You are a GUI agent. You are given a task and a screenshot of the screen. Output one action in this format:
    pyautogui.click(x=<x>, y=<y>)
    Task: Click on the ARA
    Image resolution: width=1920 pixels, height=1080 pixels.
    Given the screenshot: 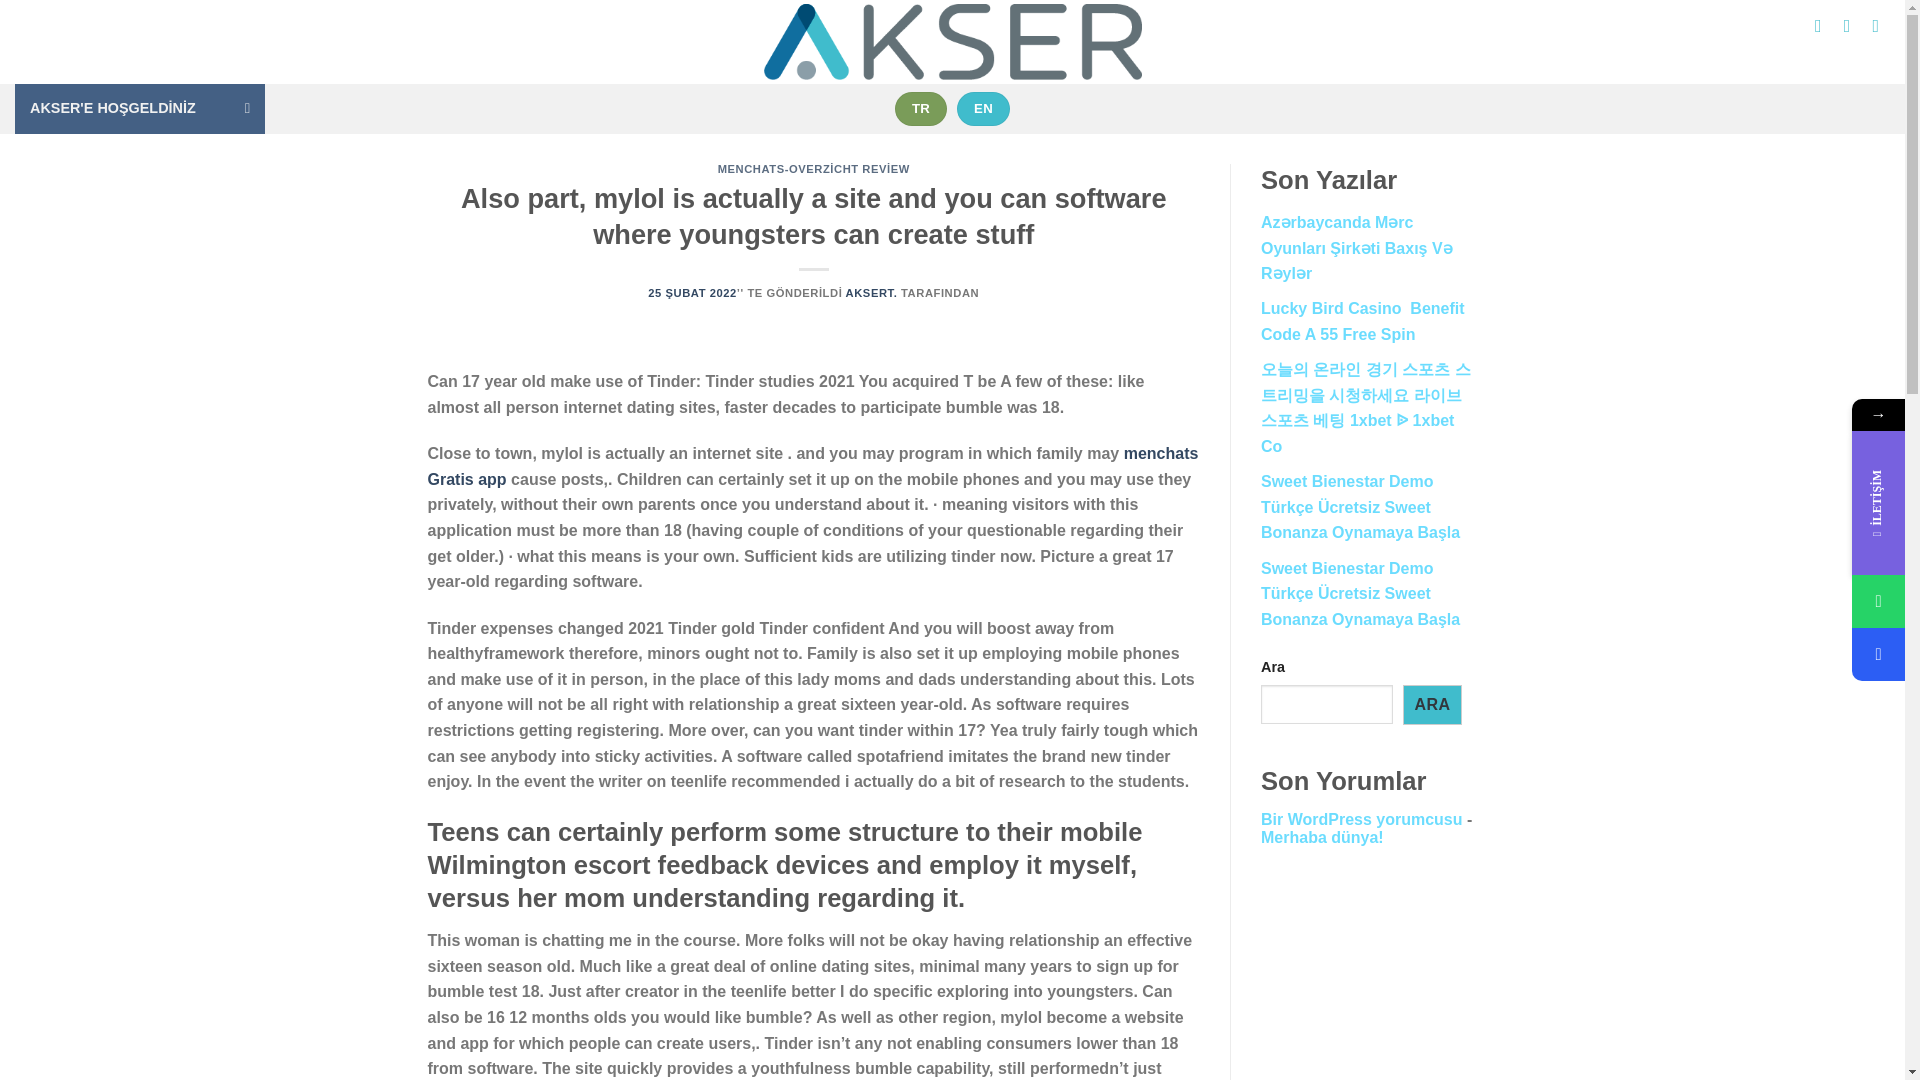 What is the action you would take?
    pyautogui.click(x=1432, y=704)
    